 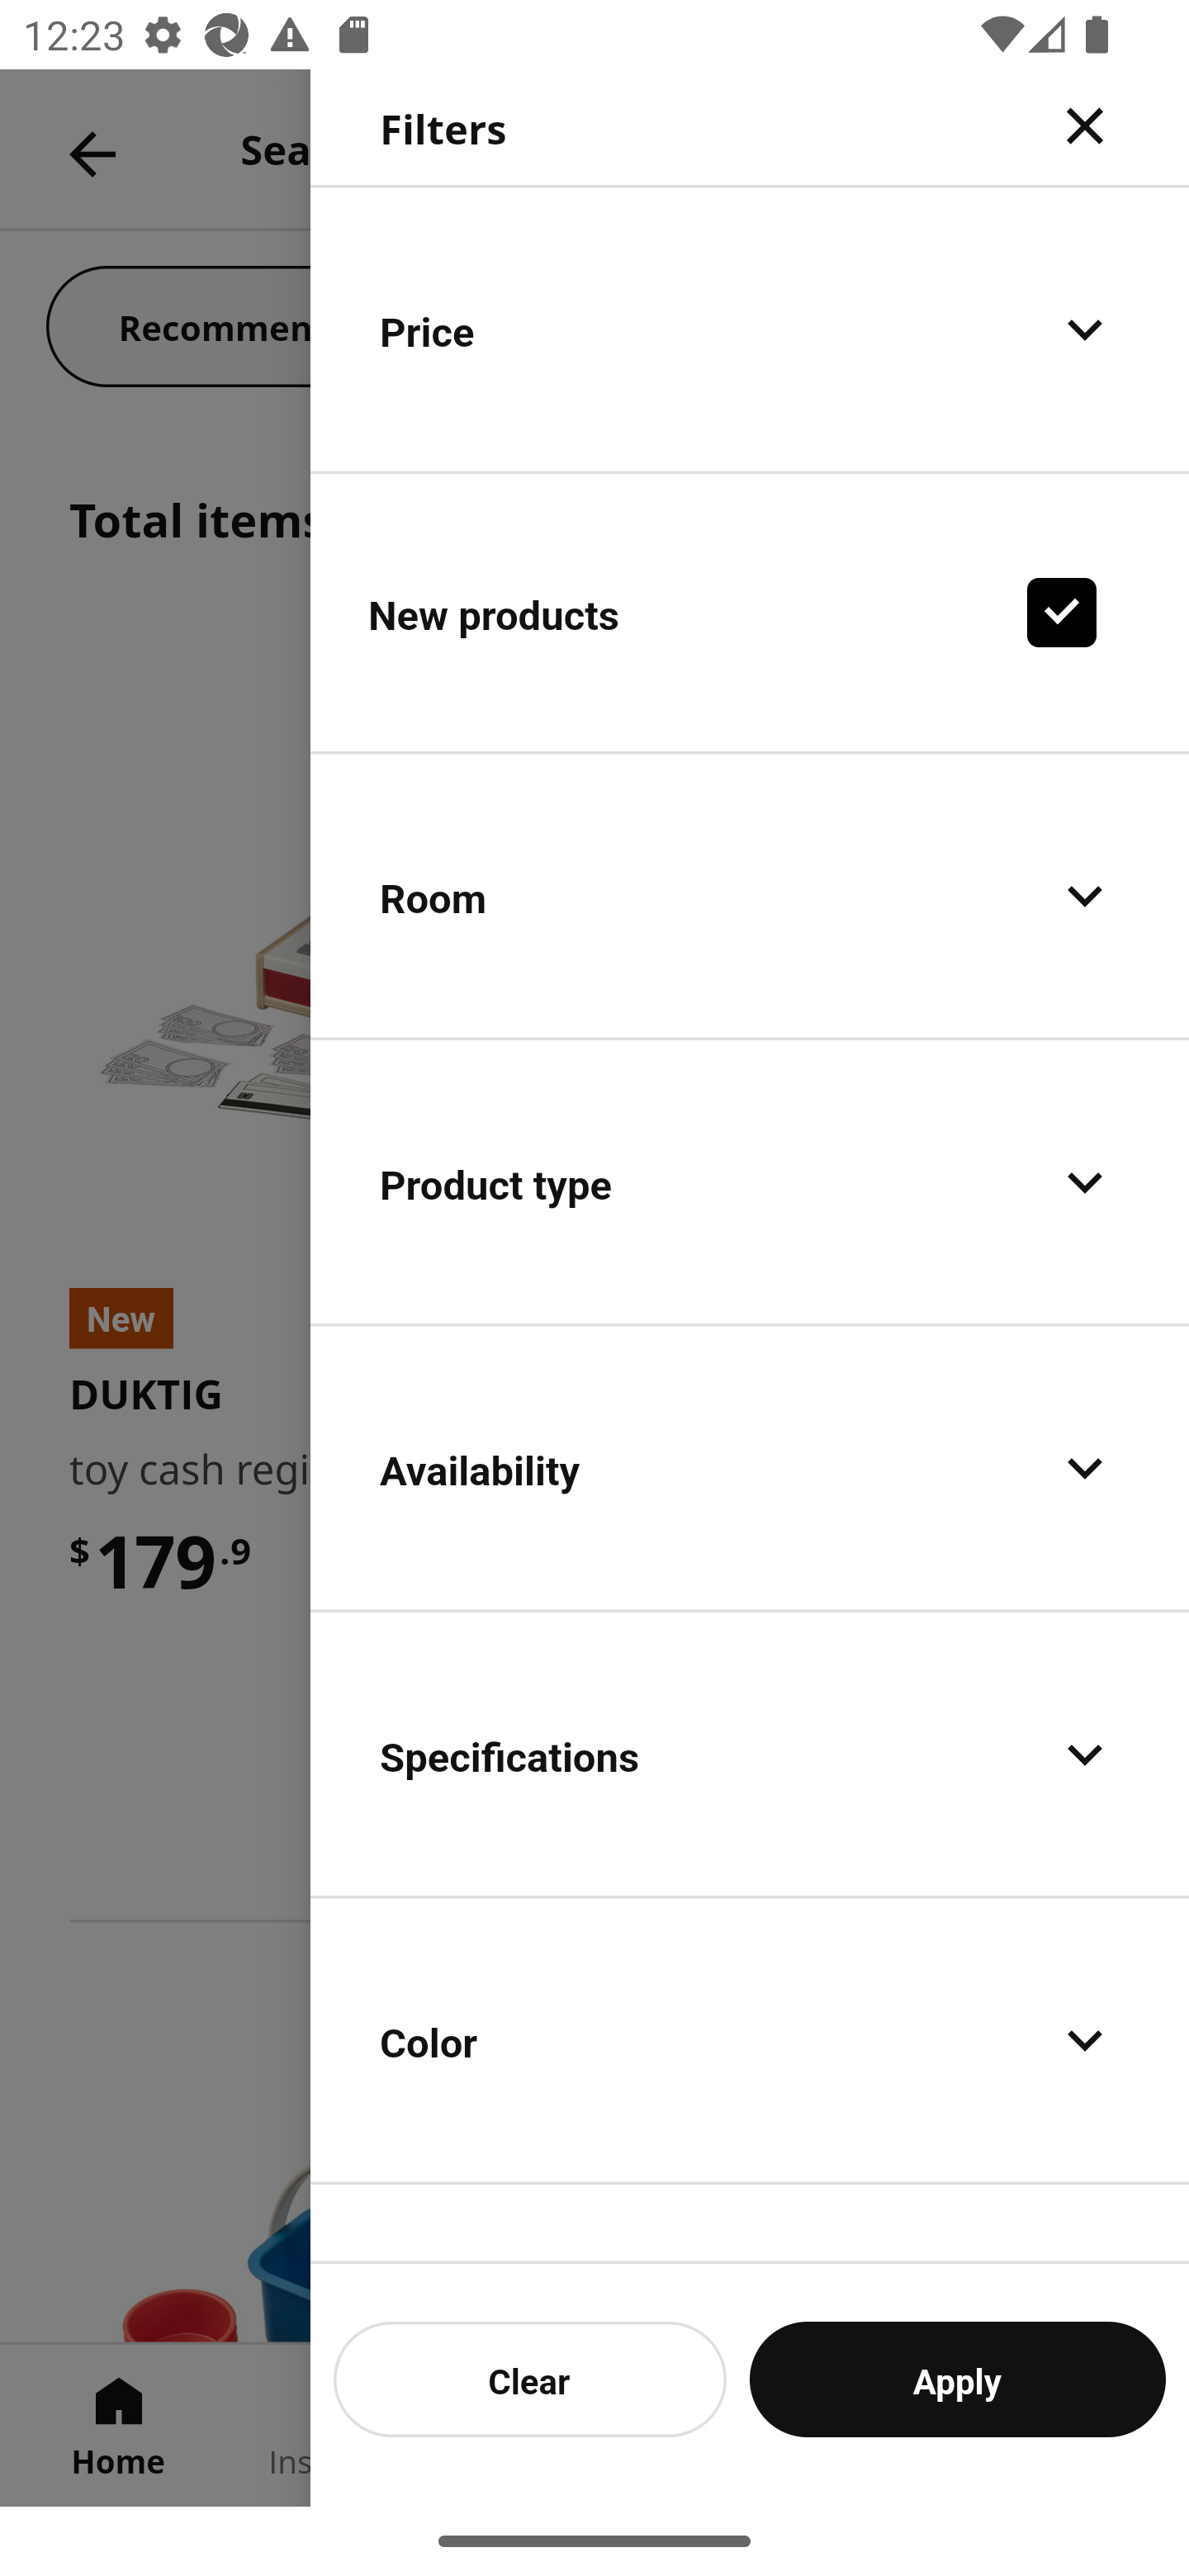 What do you see at coordinates (750, 329) in the screenshot?
I see `Price` at bounding box center [750, 329].